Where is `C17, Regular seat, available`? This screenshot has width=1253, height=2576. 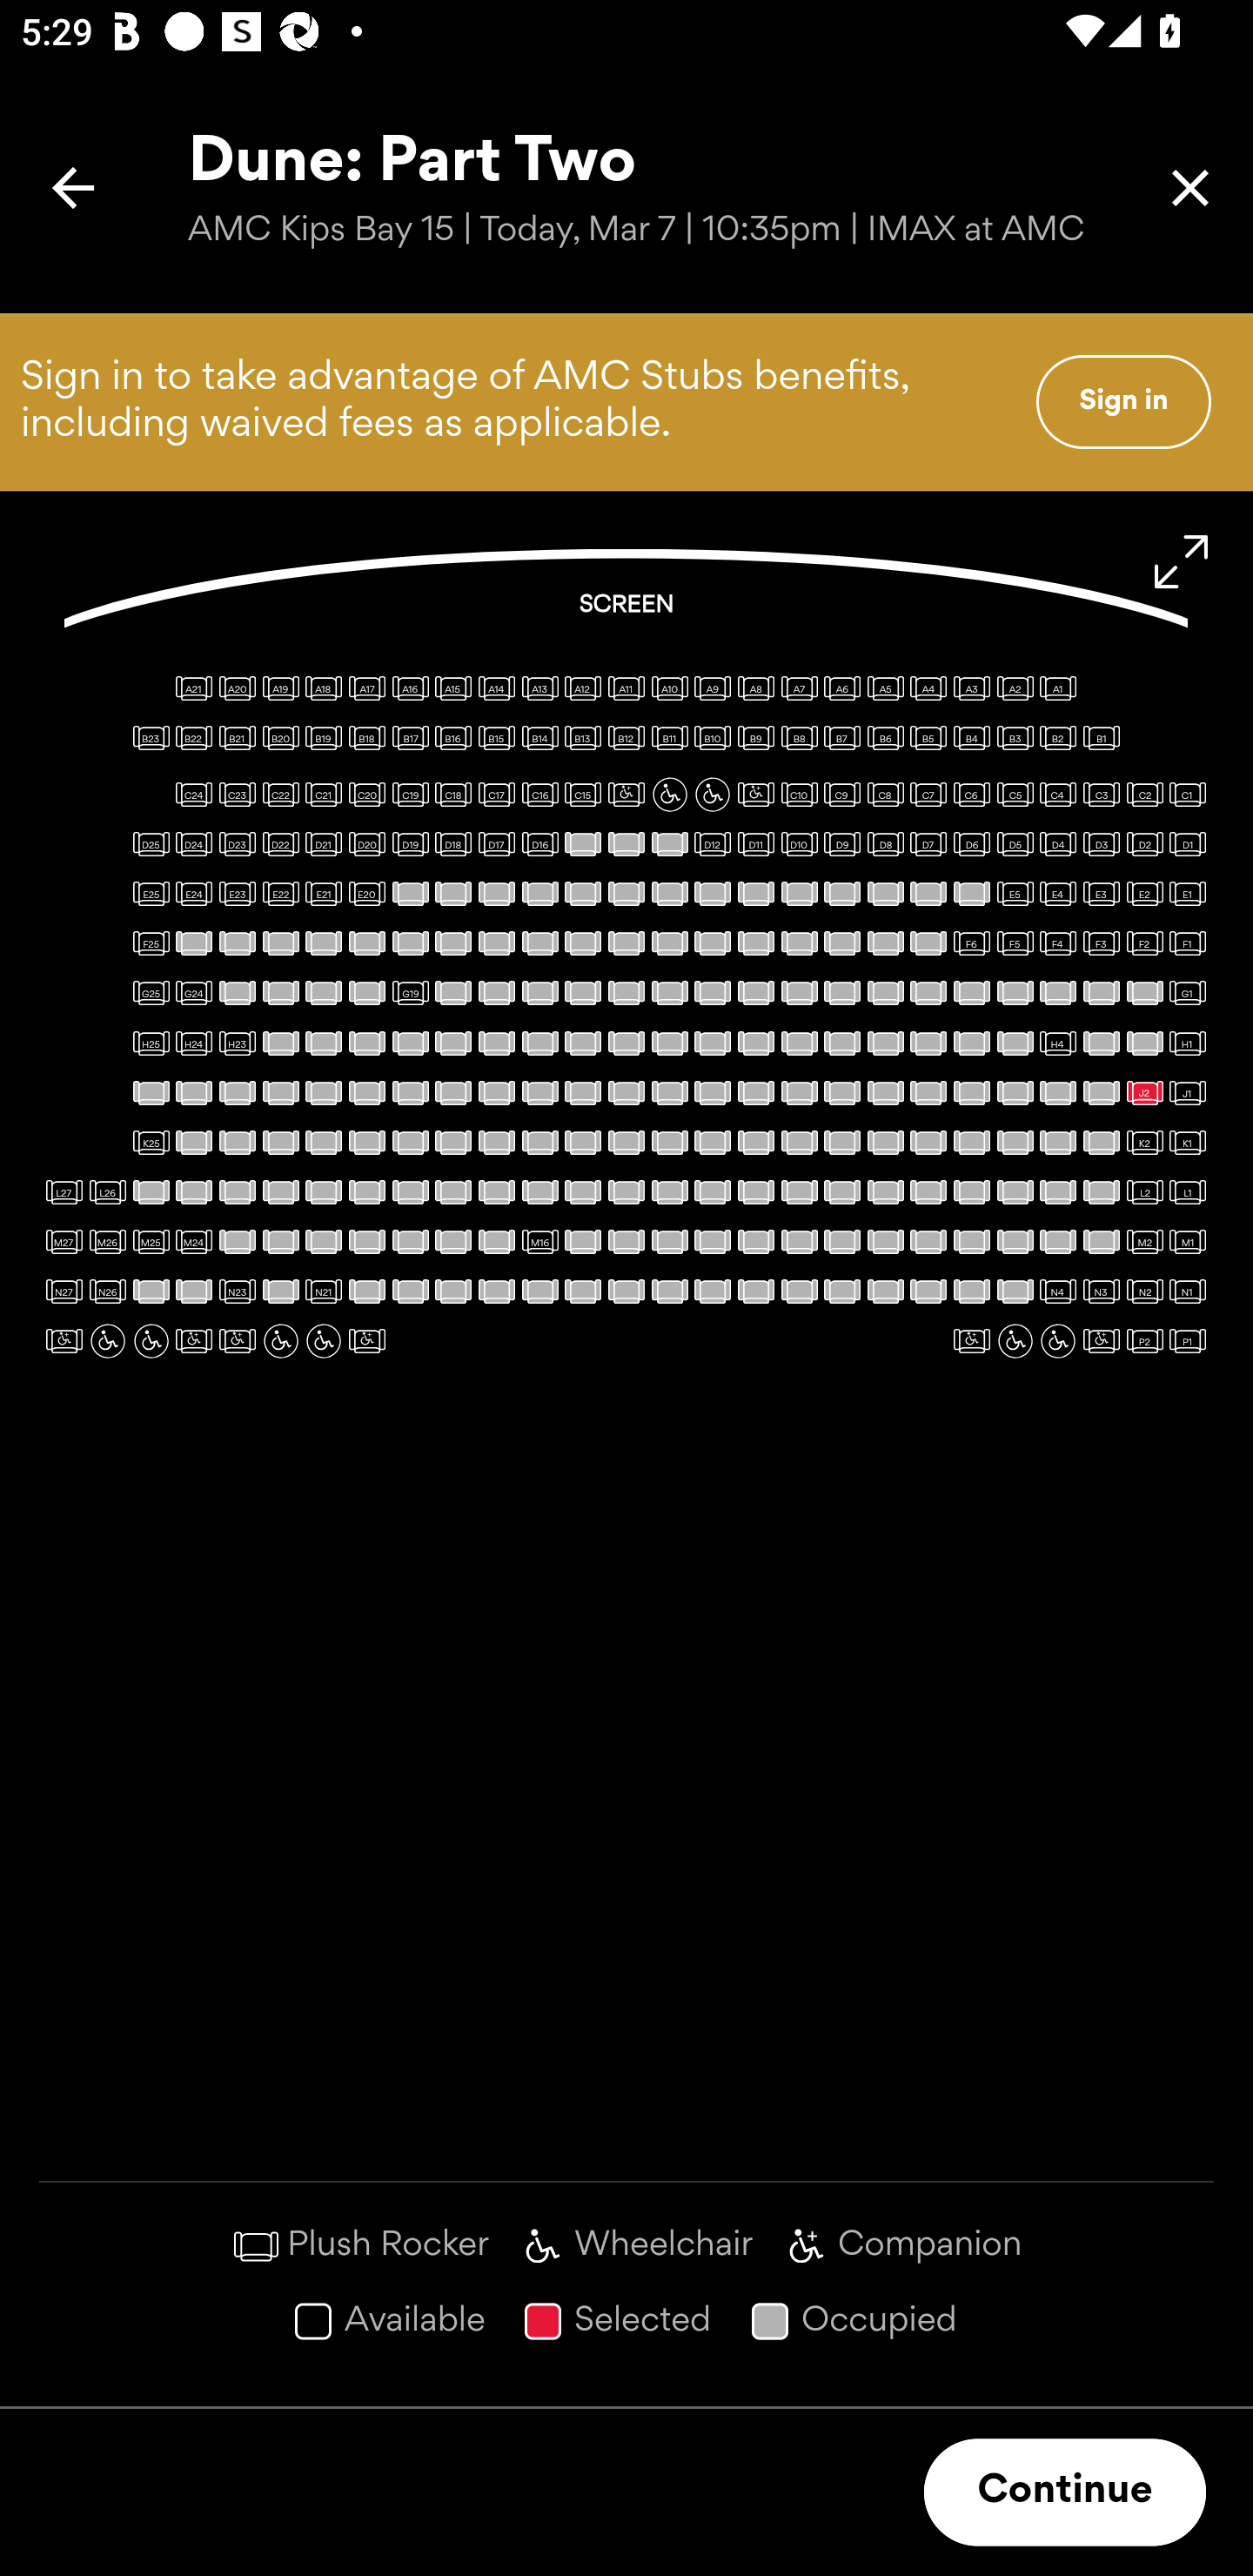 C17, Regular seat, available is located at coordinates (496, 795).